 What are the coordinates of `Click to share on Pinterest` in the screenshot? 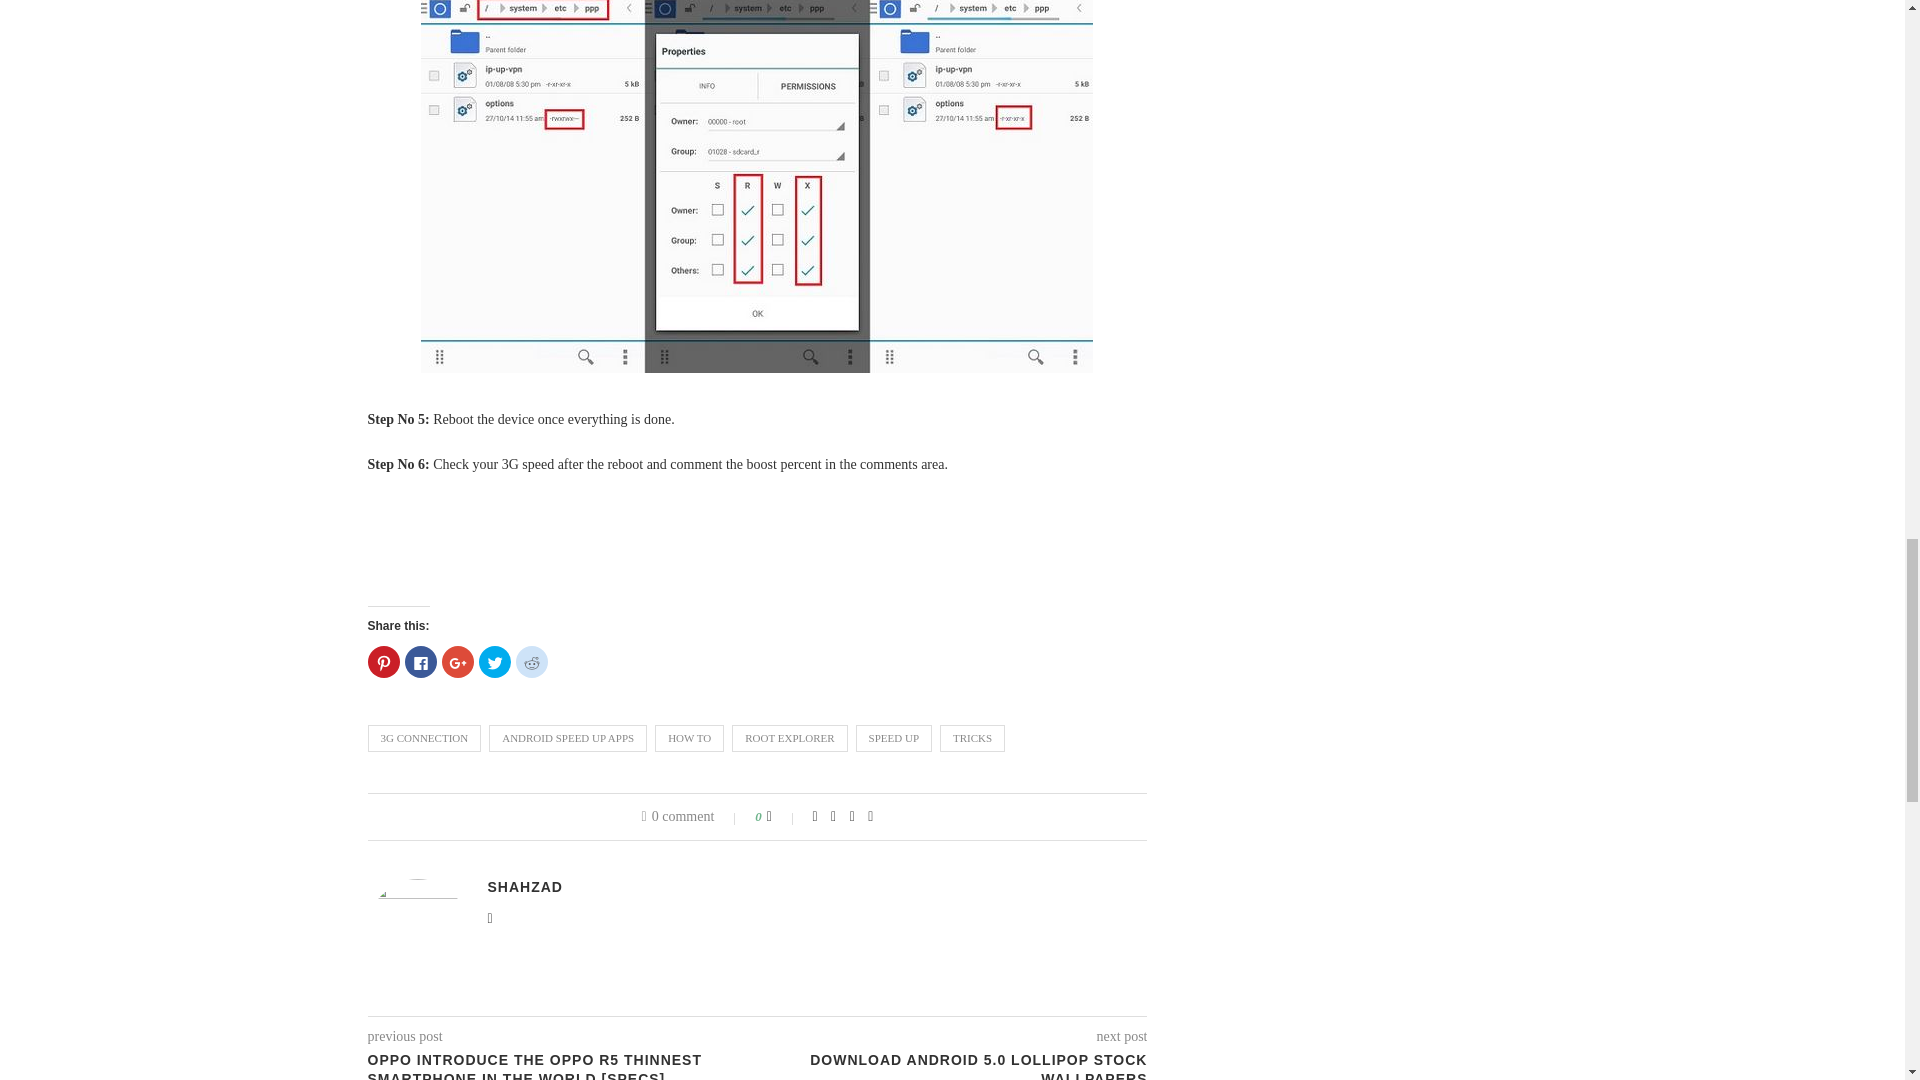 It's located at (384, 662).